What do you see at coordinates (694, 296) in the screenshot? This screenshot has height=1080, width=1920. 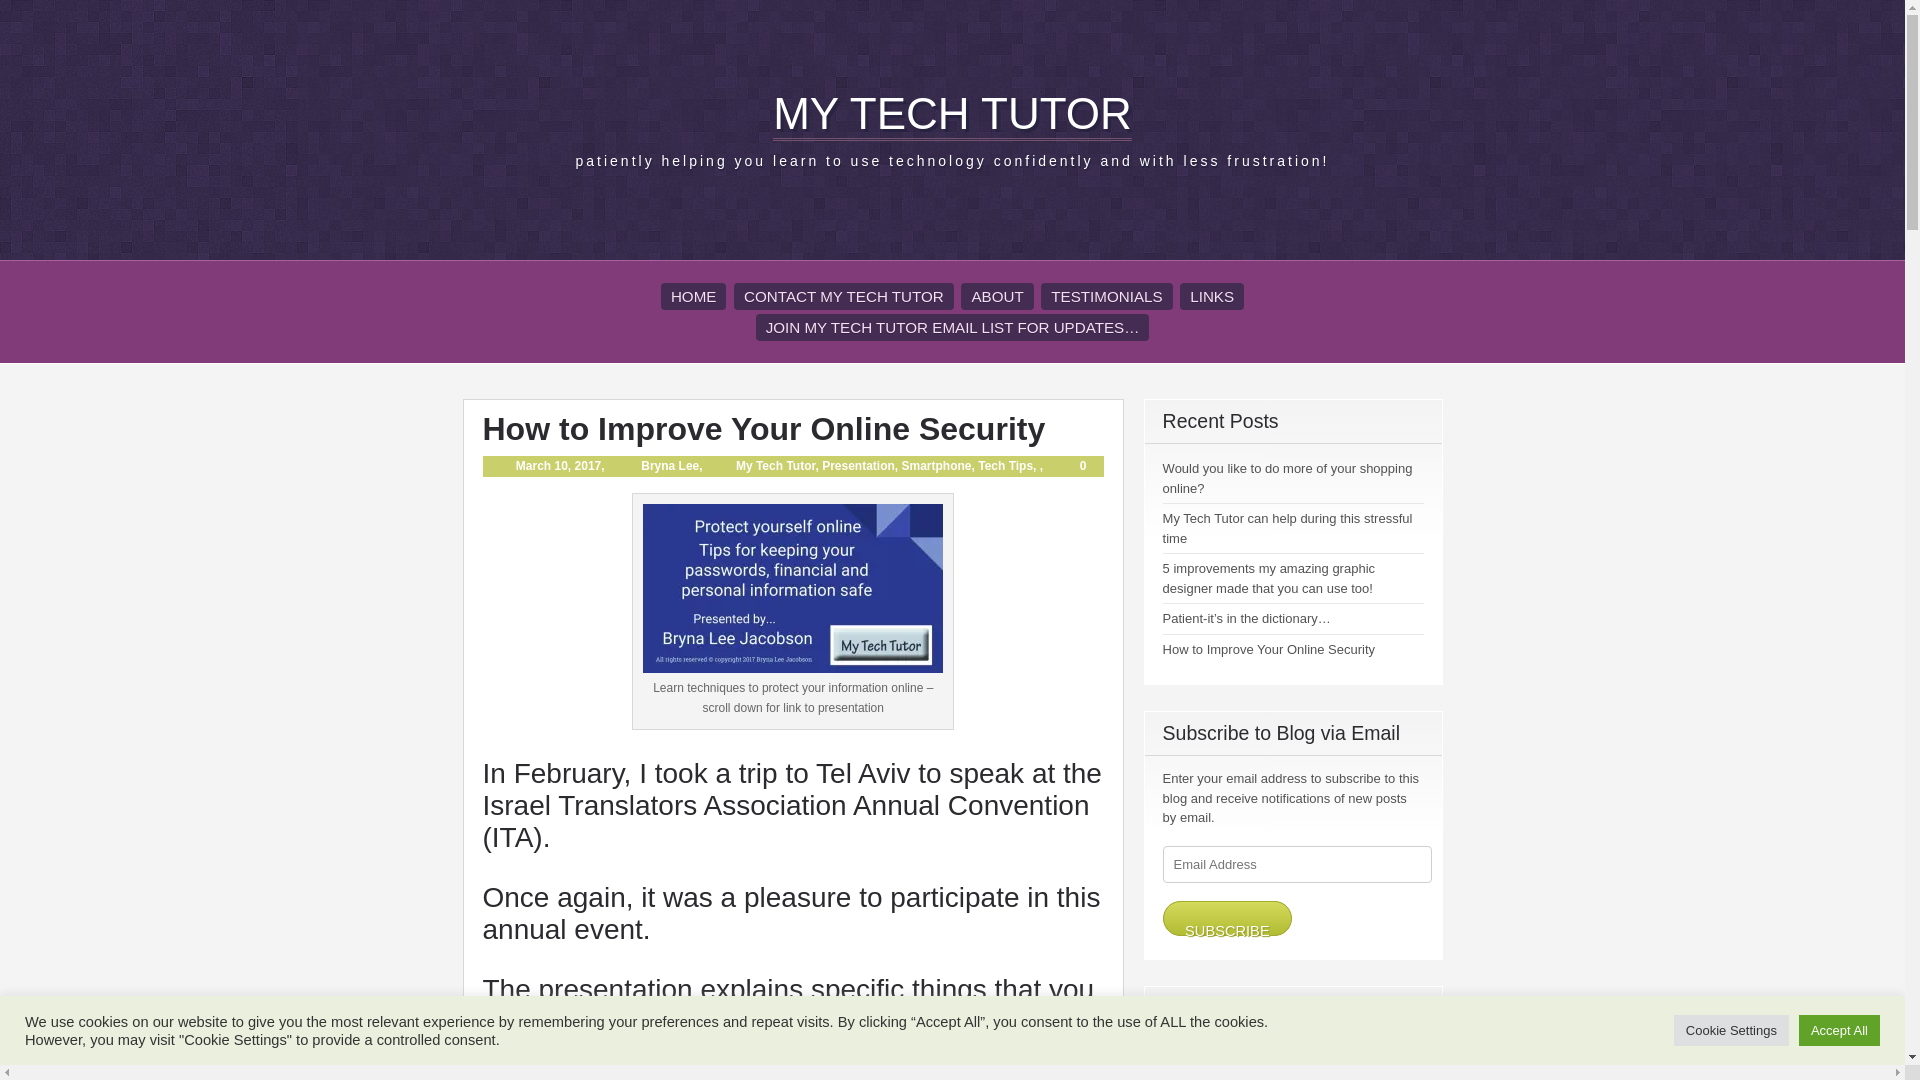 I see `HOME` at bounding box center [694, 296].